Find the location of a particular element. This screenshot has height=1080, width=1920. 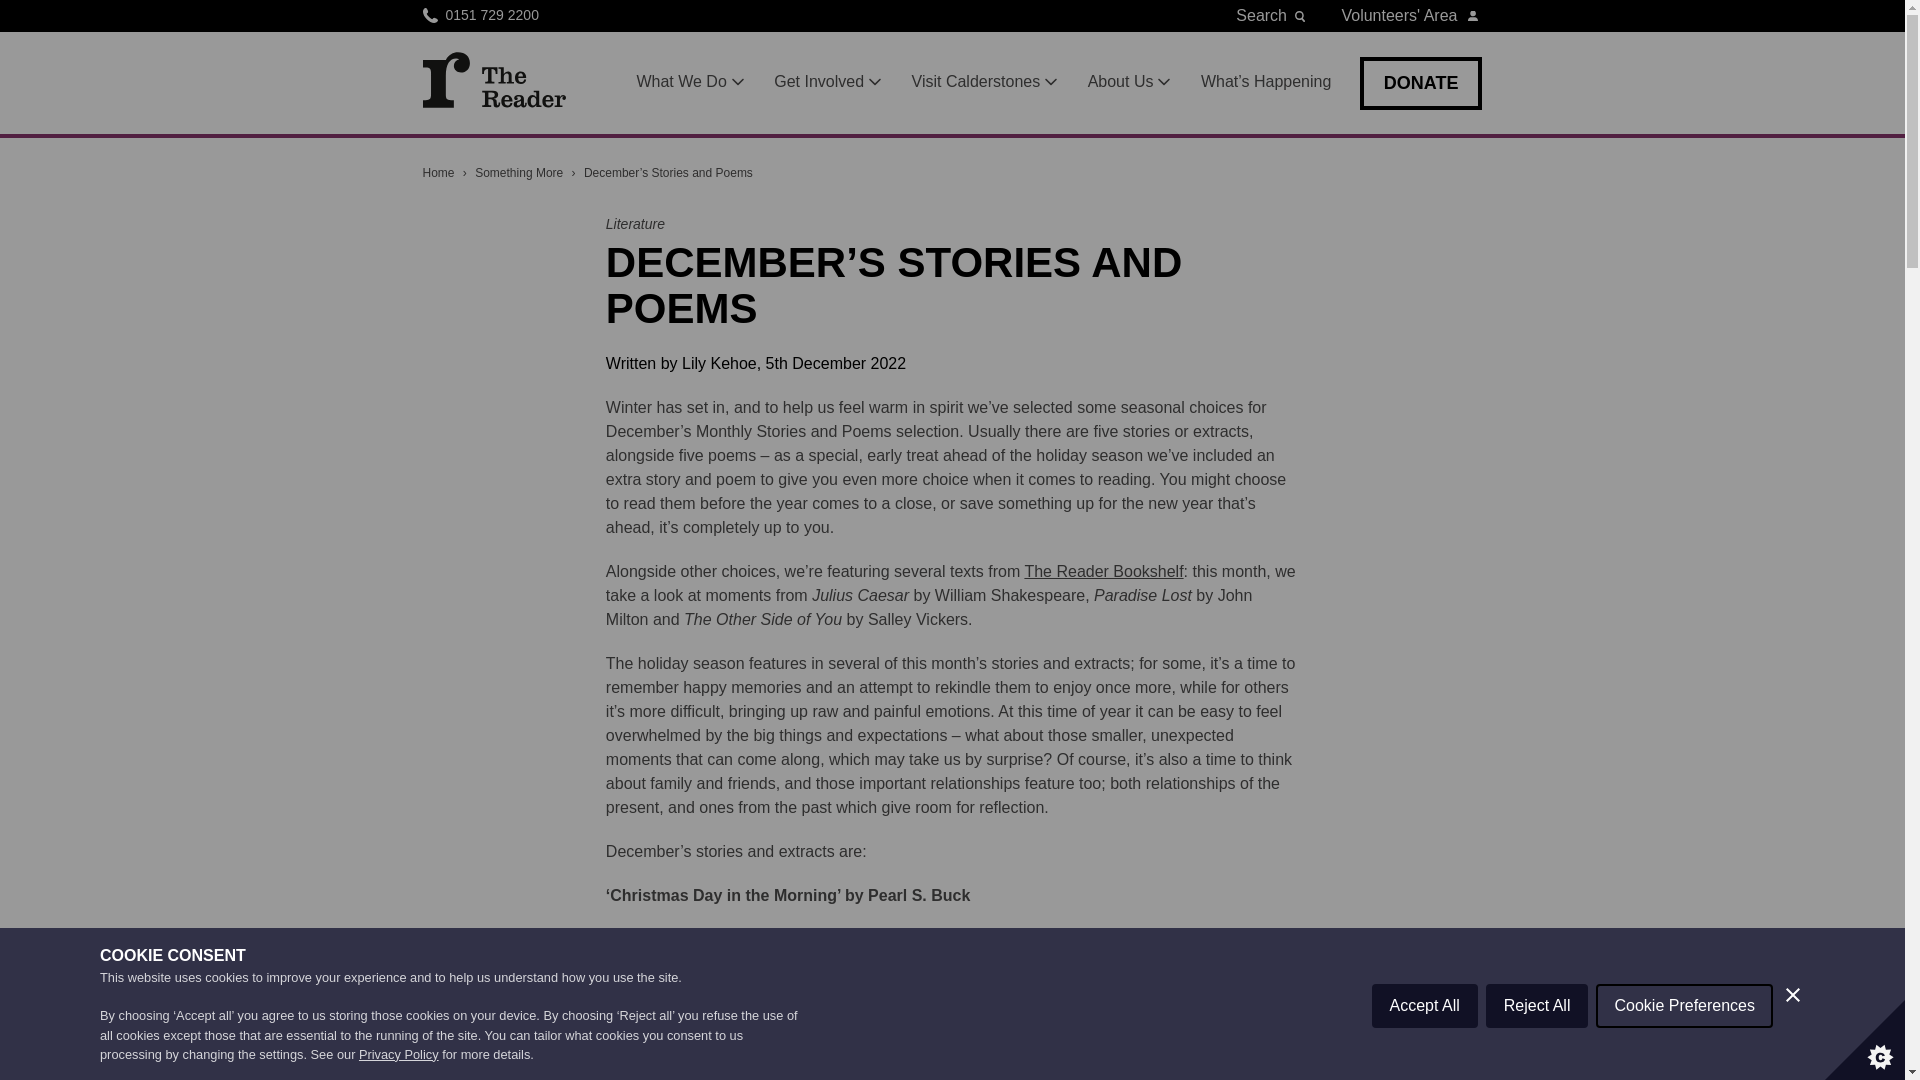

Visit Calderstones is located at coordinates (986, 82).